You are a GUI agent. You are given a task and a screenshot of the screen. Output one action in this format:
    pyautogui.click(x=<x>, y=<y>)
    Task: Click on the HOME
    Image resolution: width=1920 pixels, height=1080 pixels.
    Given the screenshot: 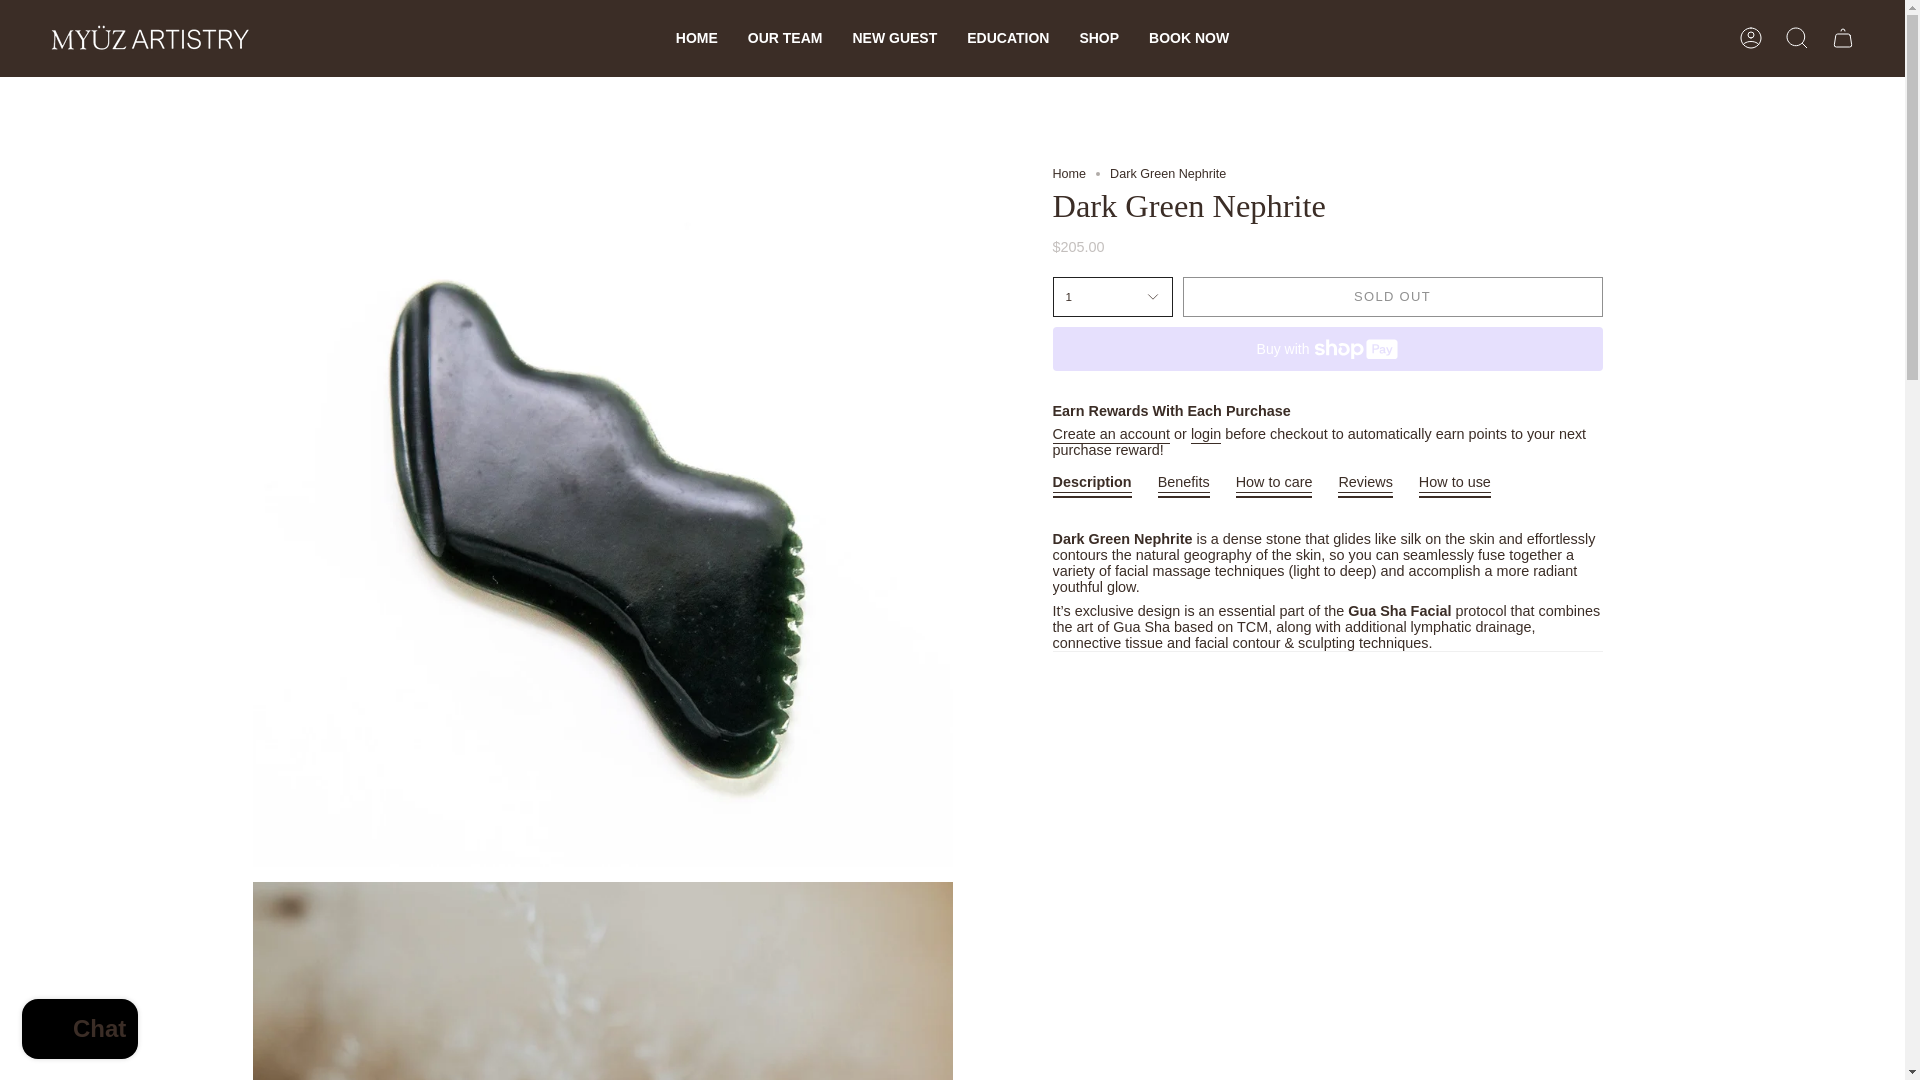 What is the action you would take?
    pyautogui.click(x=696, y=38)
    